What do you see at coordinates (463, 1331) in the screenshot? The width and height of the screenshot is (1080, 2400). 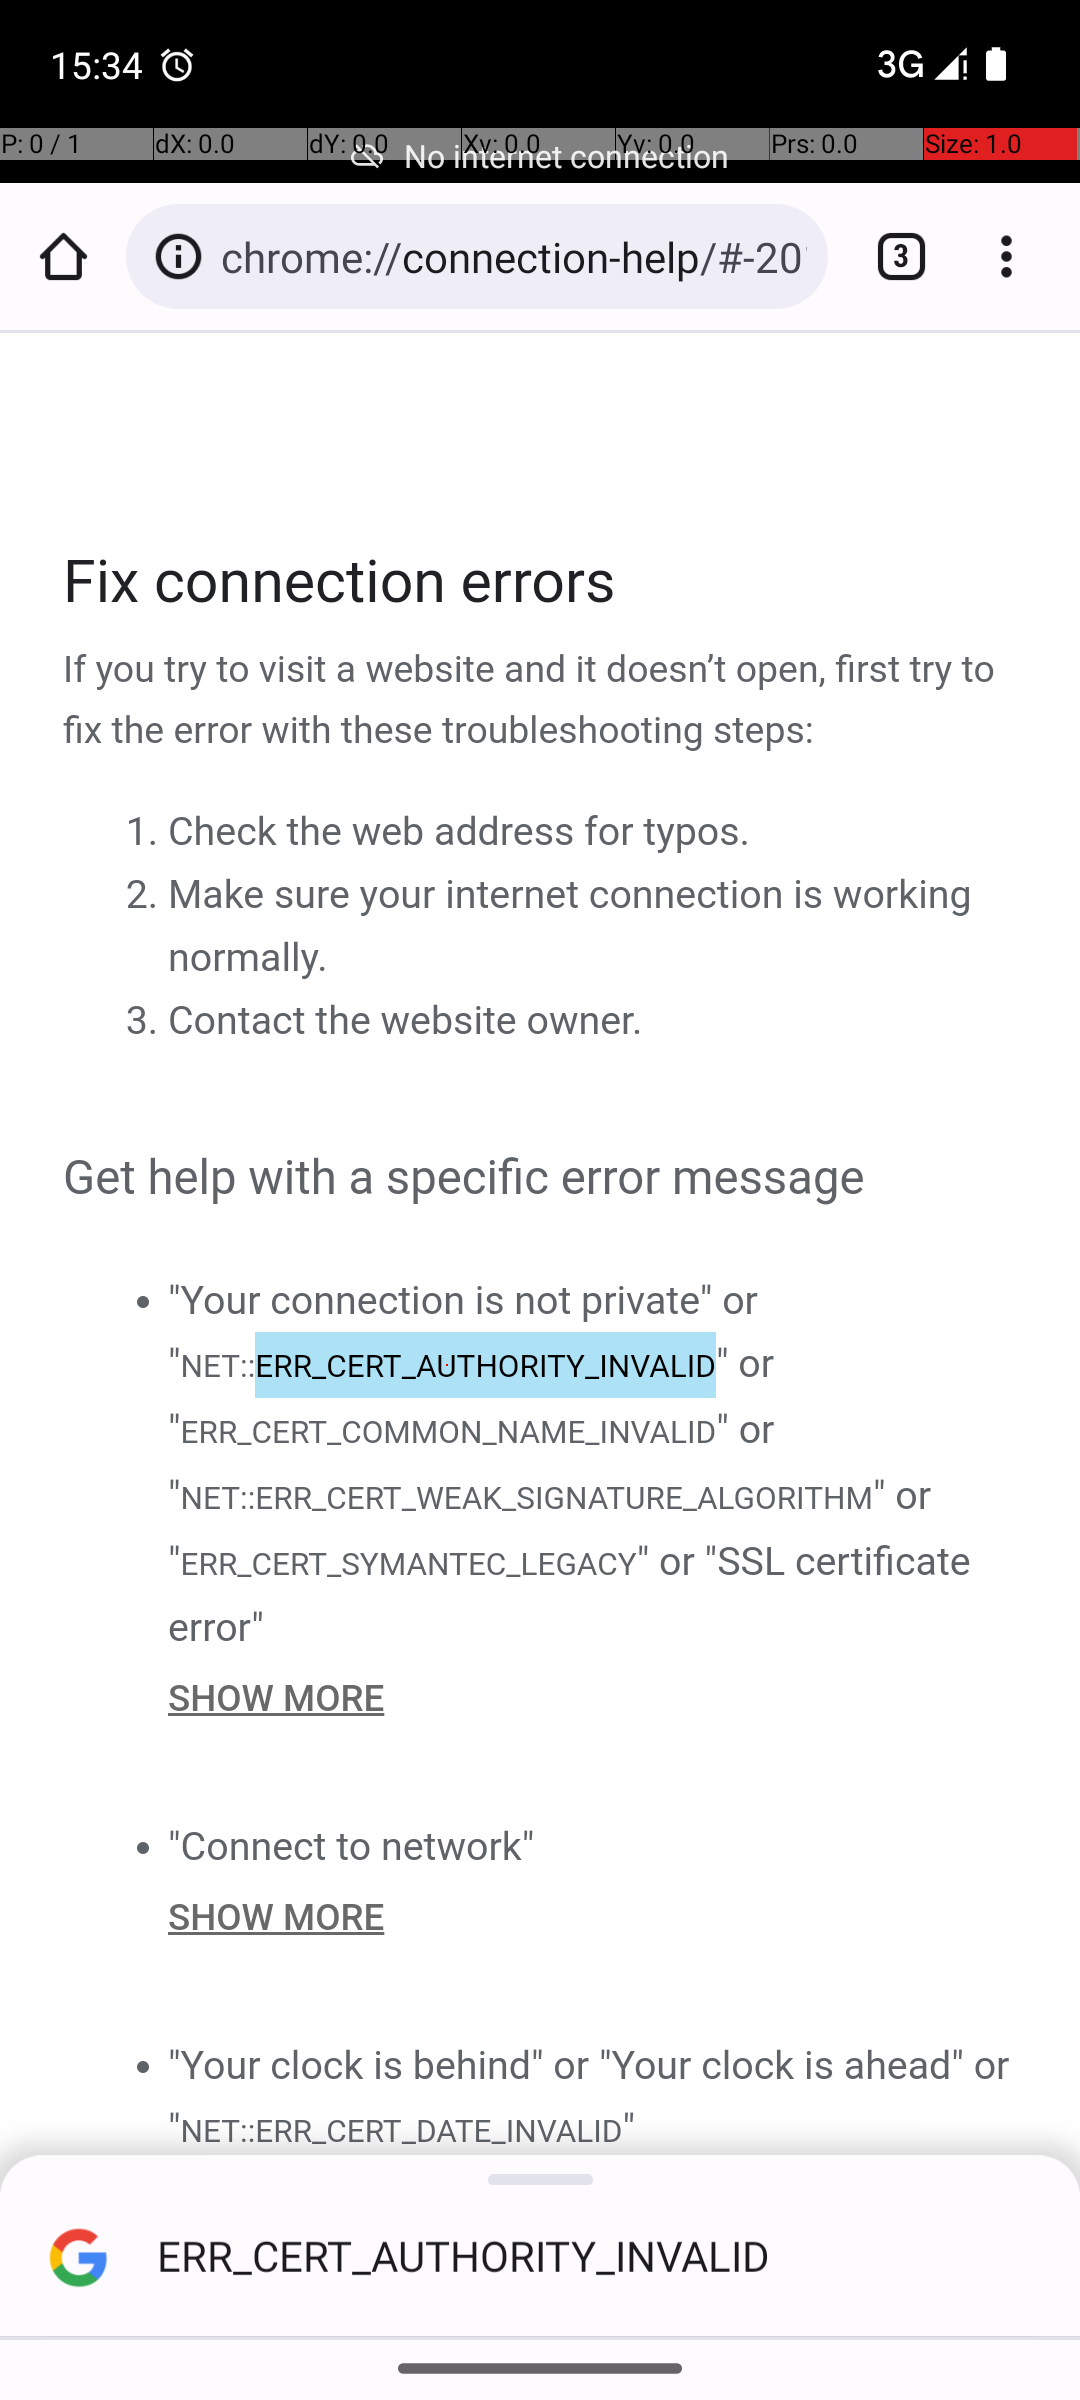 I see `"Your connection is not private" or "` at bounding box center [463, 1331].